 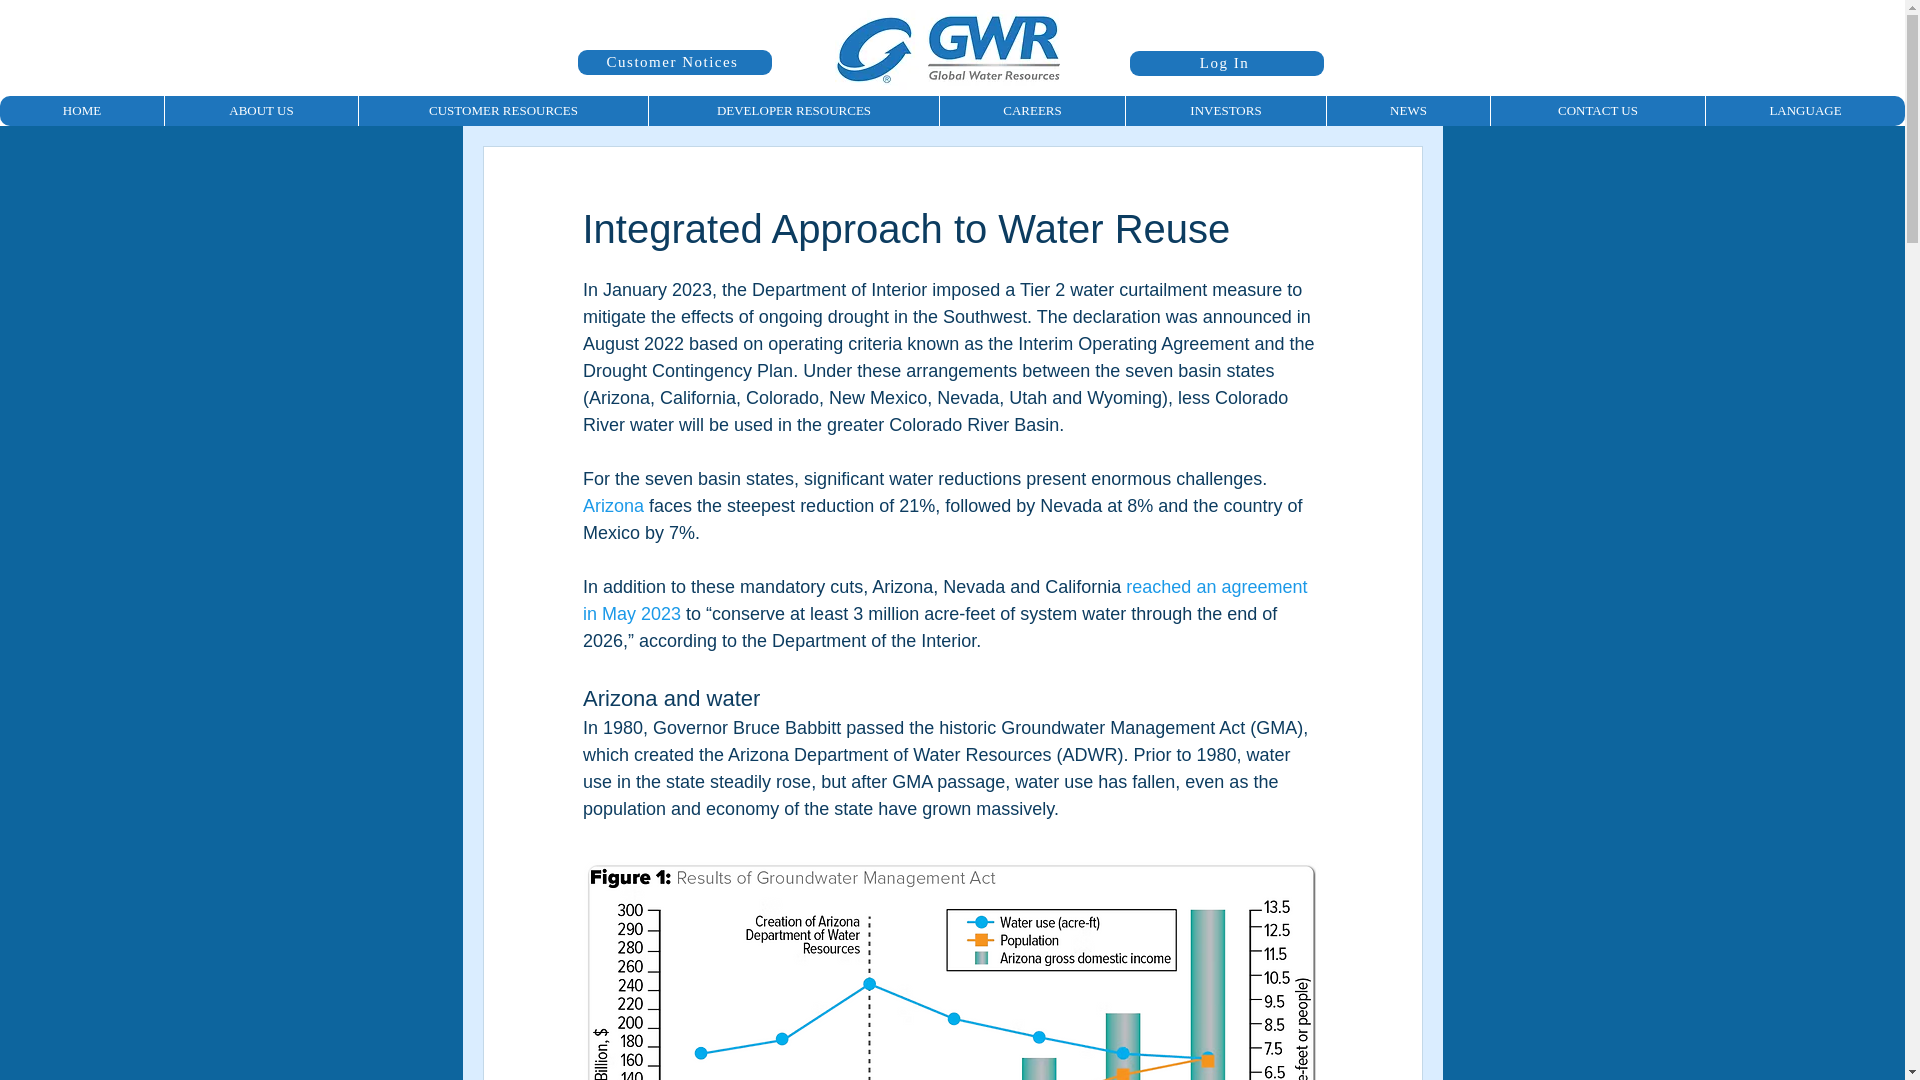 What do you see at coordinates (793, 111) in the screenshot?
I see `DEVELOPER RESOURCES` at bounding box center [793, 111].